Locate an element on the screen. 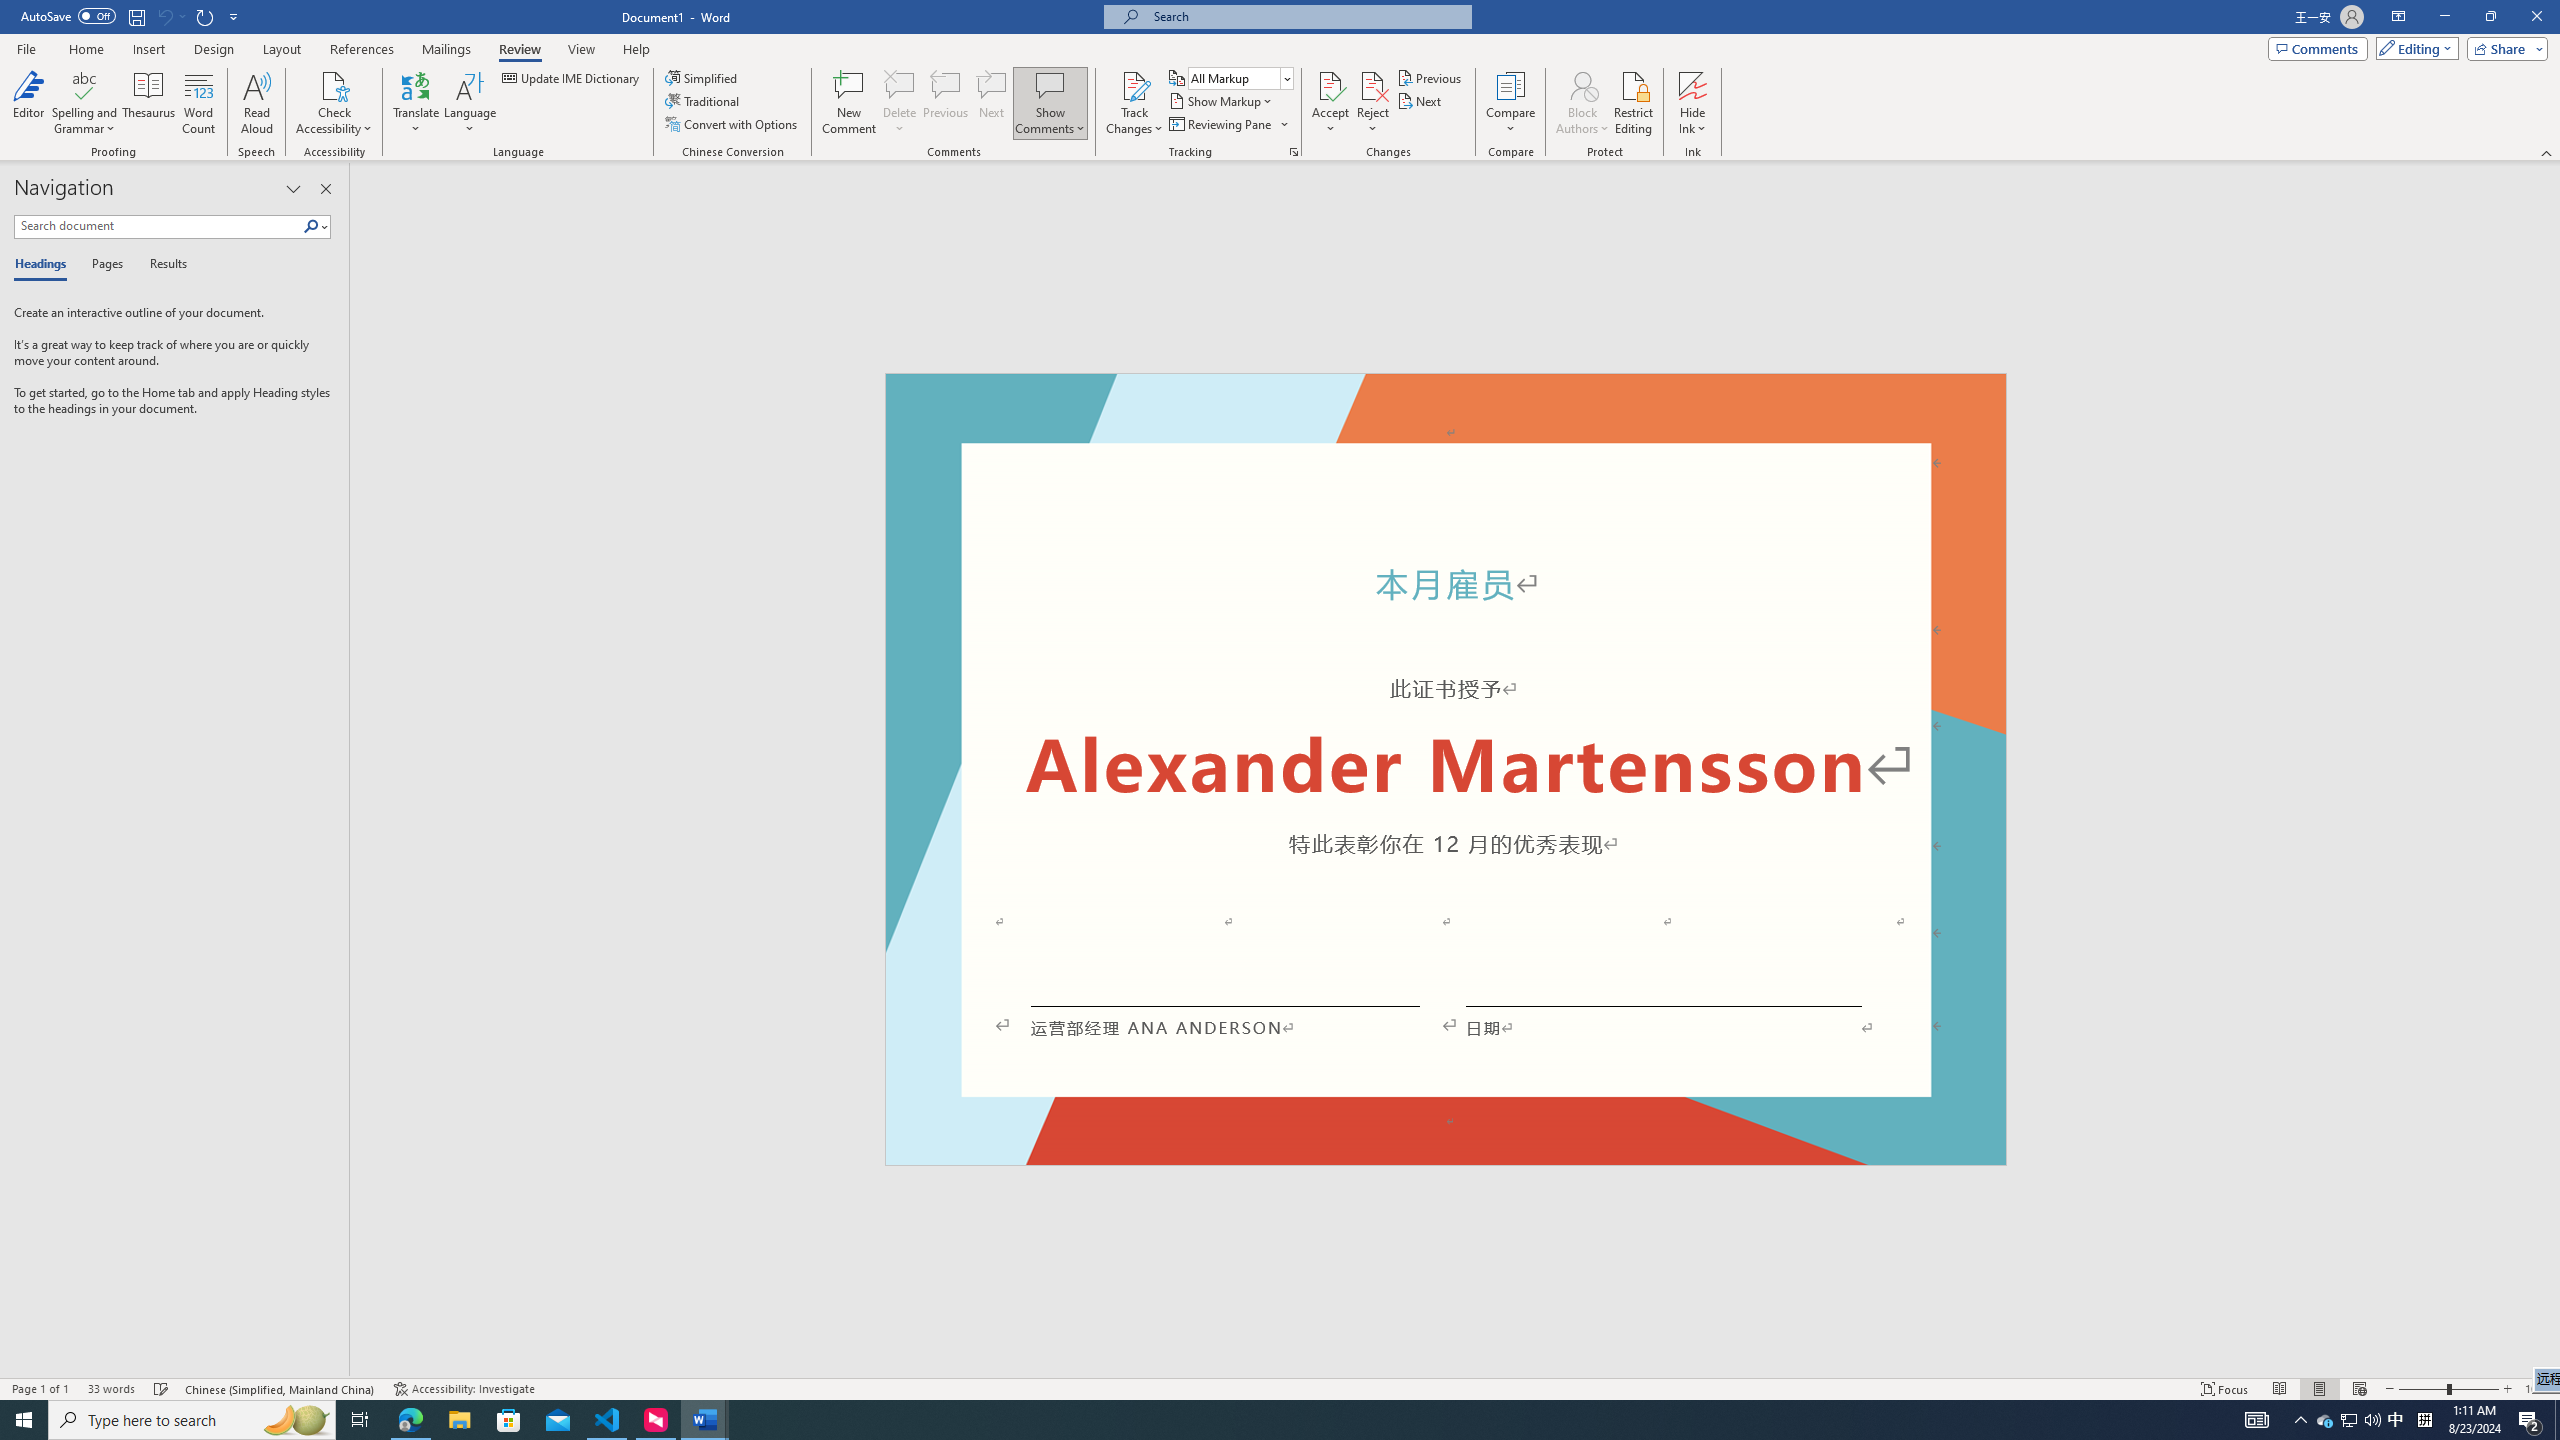 The image size is (2560, 1440). Repeat Doc Close is located at coordinates (206, 16).